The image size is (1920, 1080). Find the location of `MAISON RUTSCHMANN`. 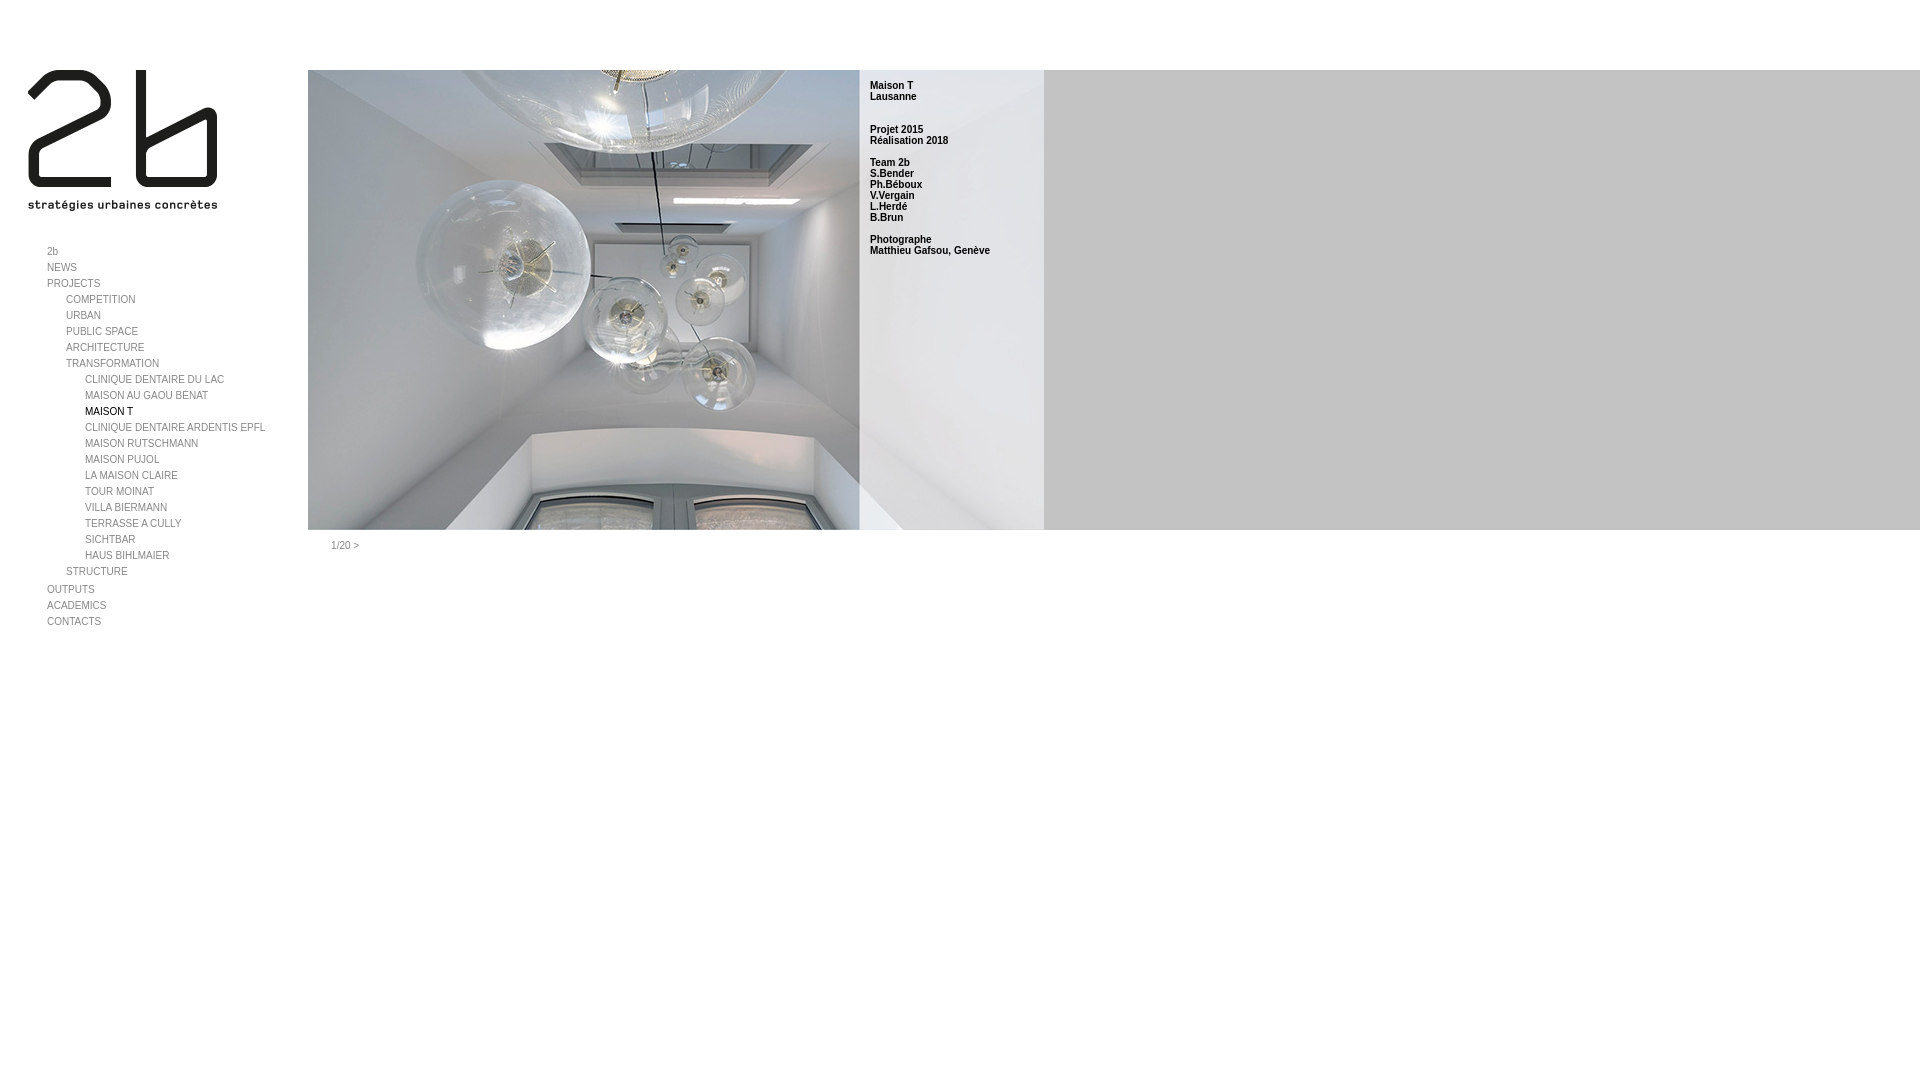

MAISON RUTSCHMANN is located at coordinates (142, 444).